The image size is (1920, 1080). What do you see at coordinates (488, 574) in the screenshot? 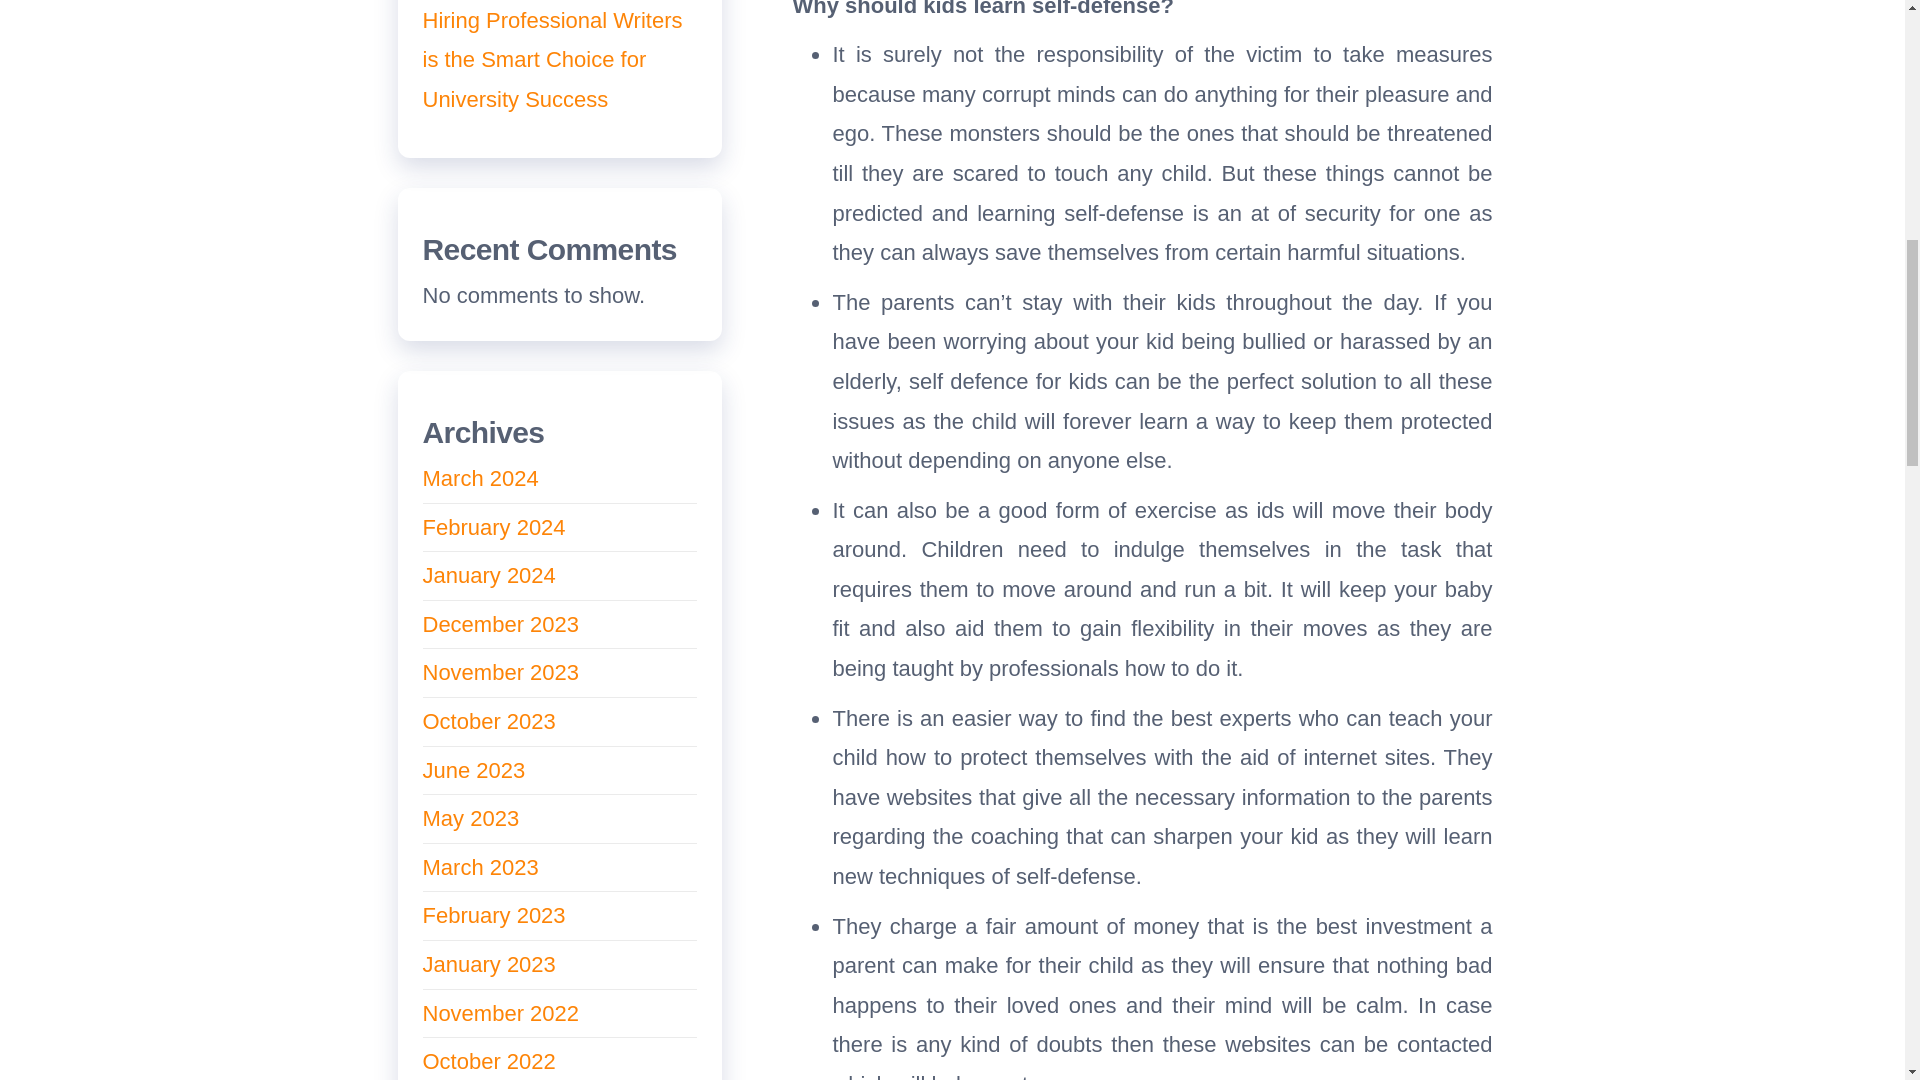
I see `January 2024` at bounding box center [488, 574].